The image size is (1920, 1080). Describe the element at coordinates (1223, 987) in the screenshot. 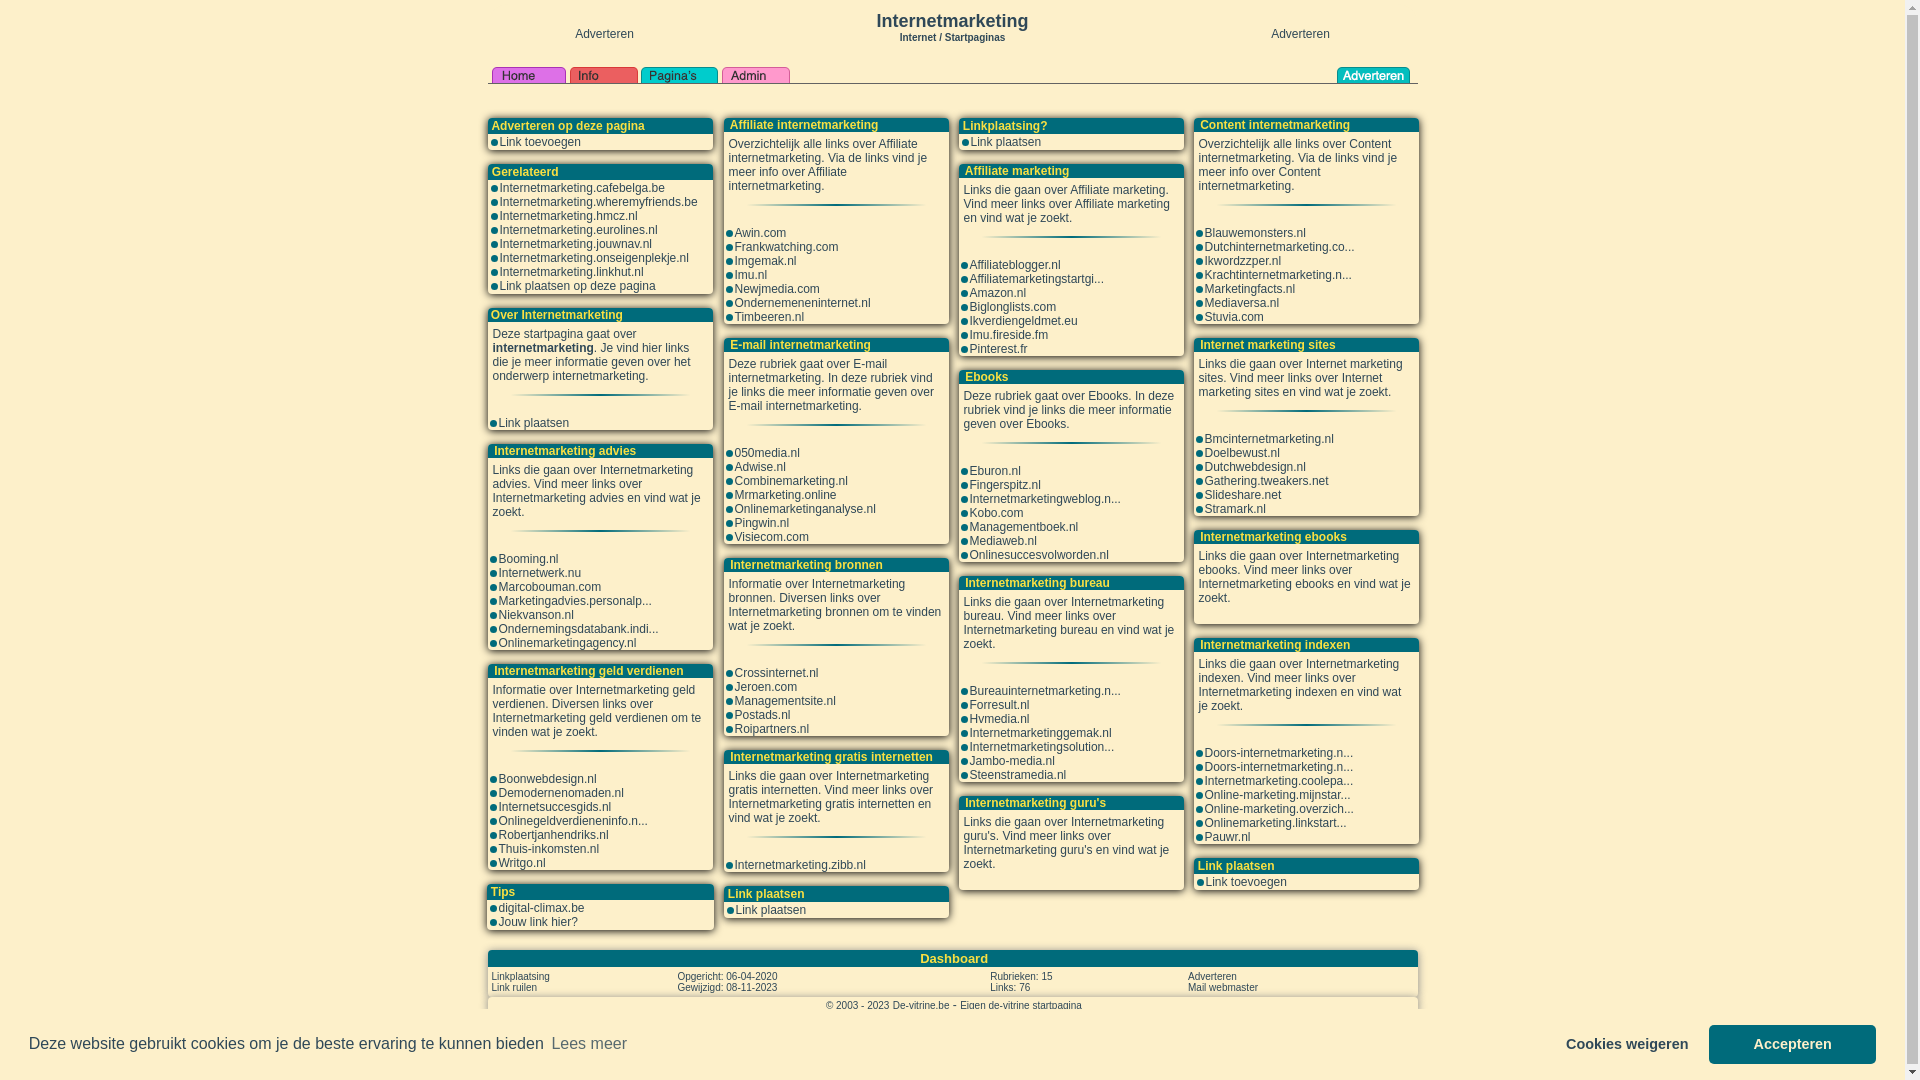

I see `Mail webmaster` at that location.